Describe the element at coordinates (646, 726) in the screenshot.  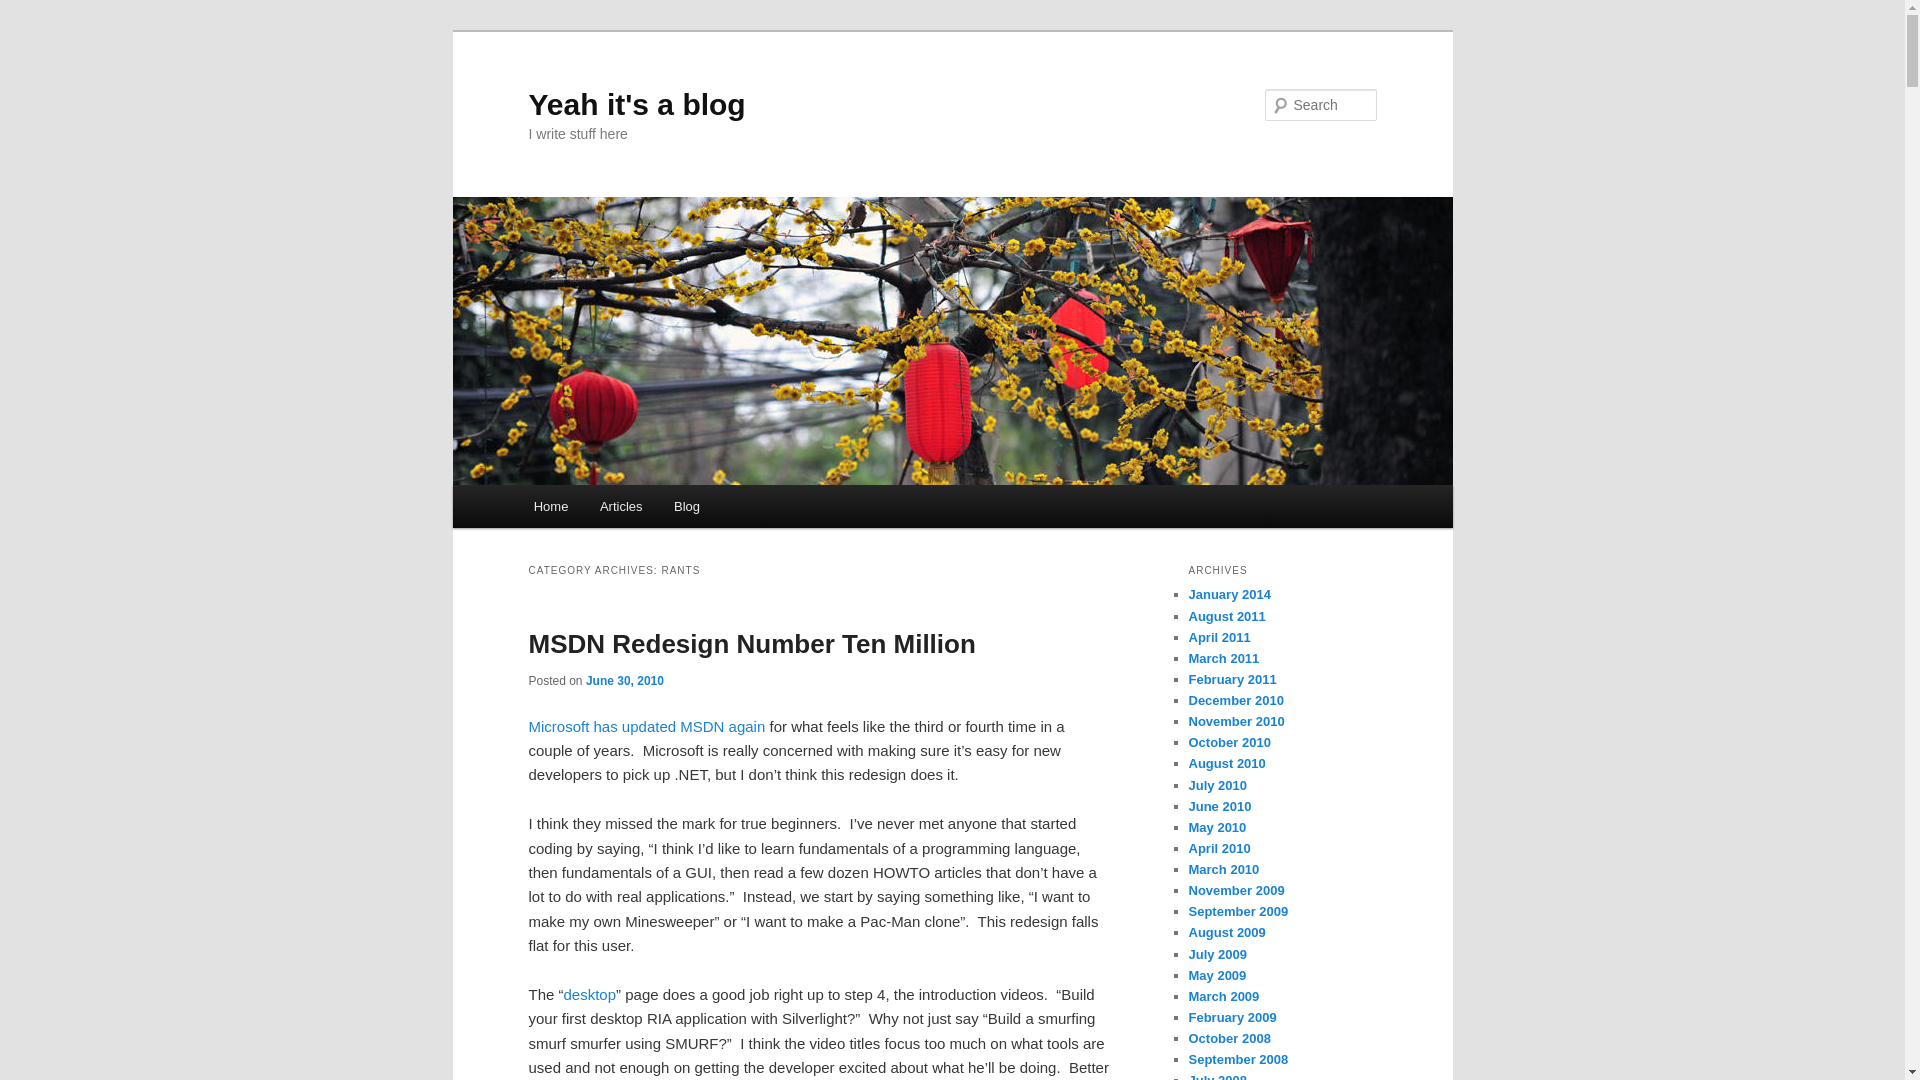
I see `Pete Brown's announcement of the MSDN redesign` at that location.